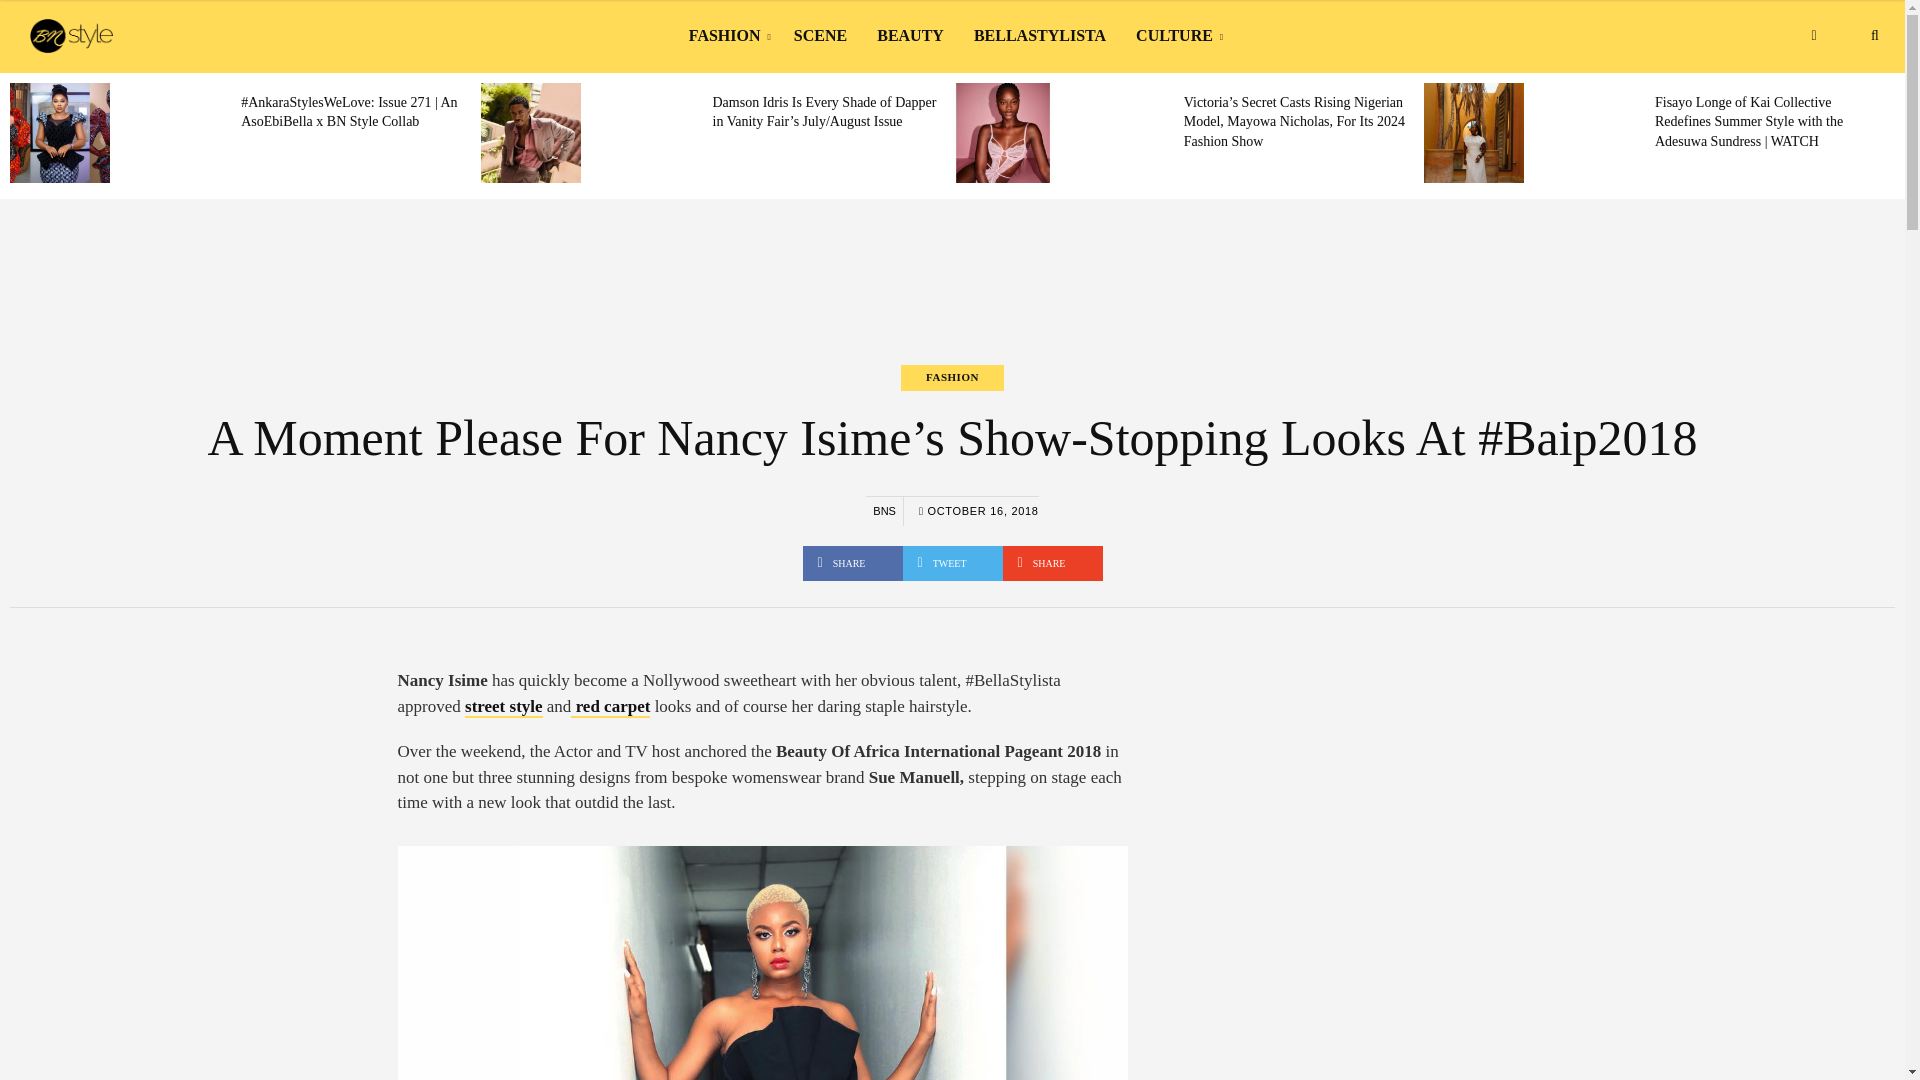  What do you see at coordinates (1874, 36) in the screenshot?
I see `Search` at bounding box center [1874, 36].